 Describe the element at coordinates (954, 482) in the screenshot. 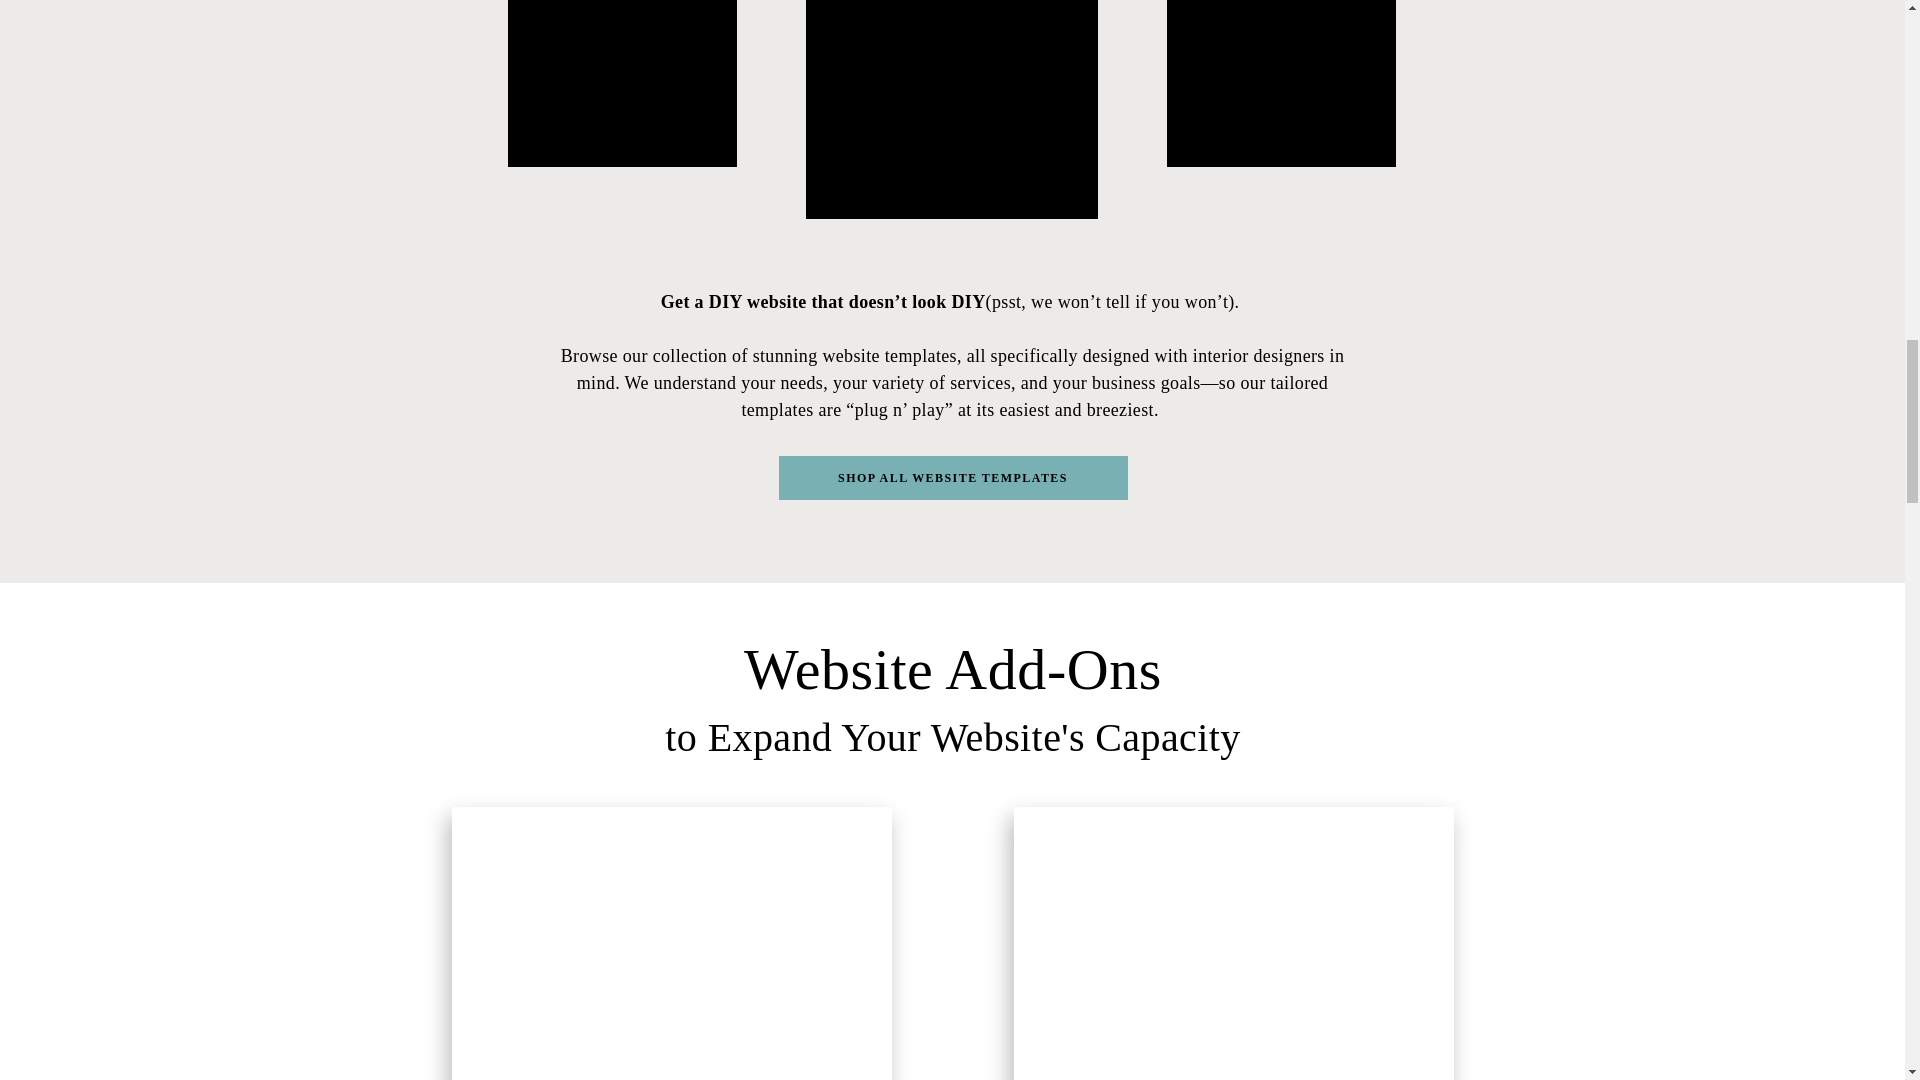

I see `SHOP ALL WEBSITE TEMPLATES` at that location.